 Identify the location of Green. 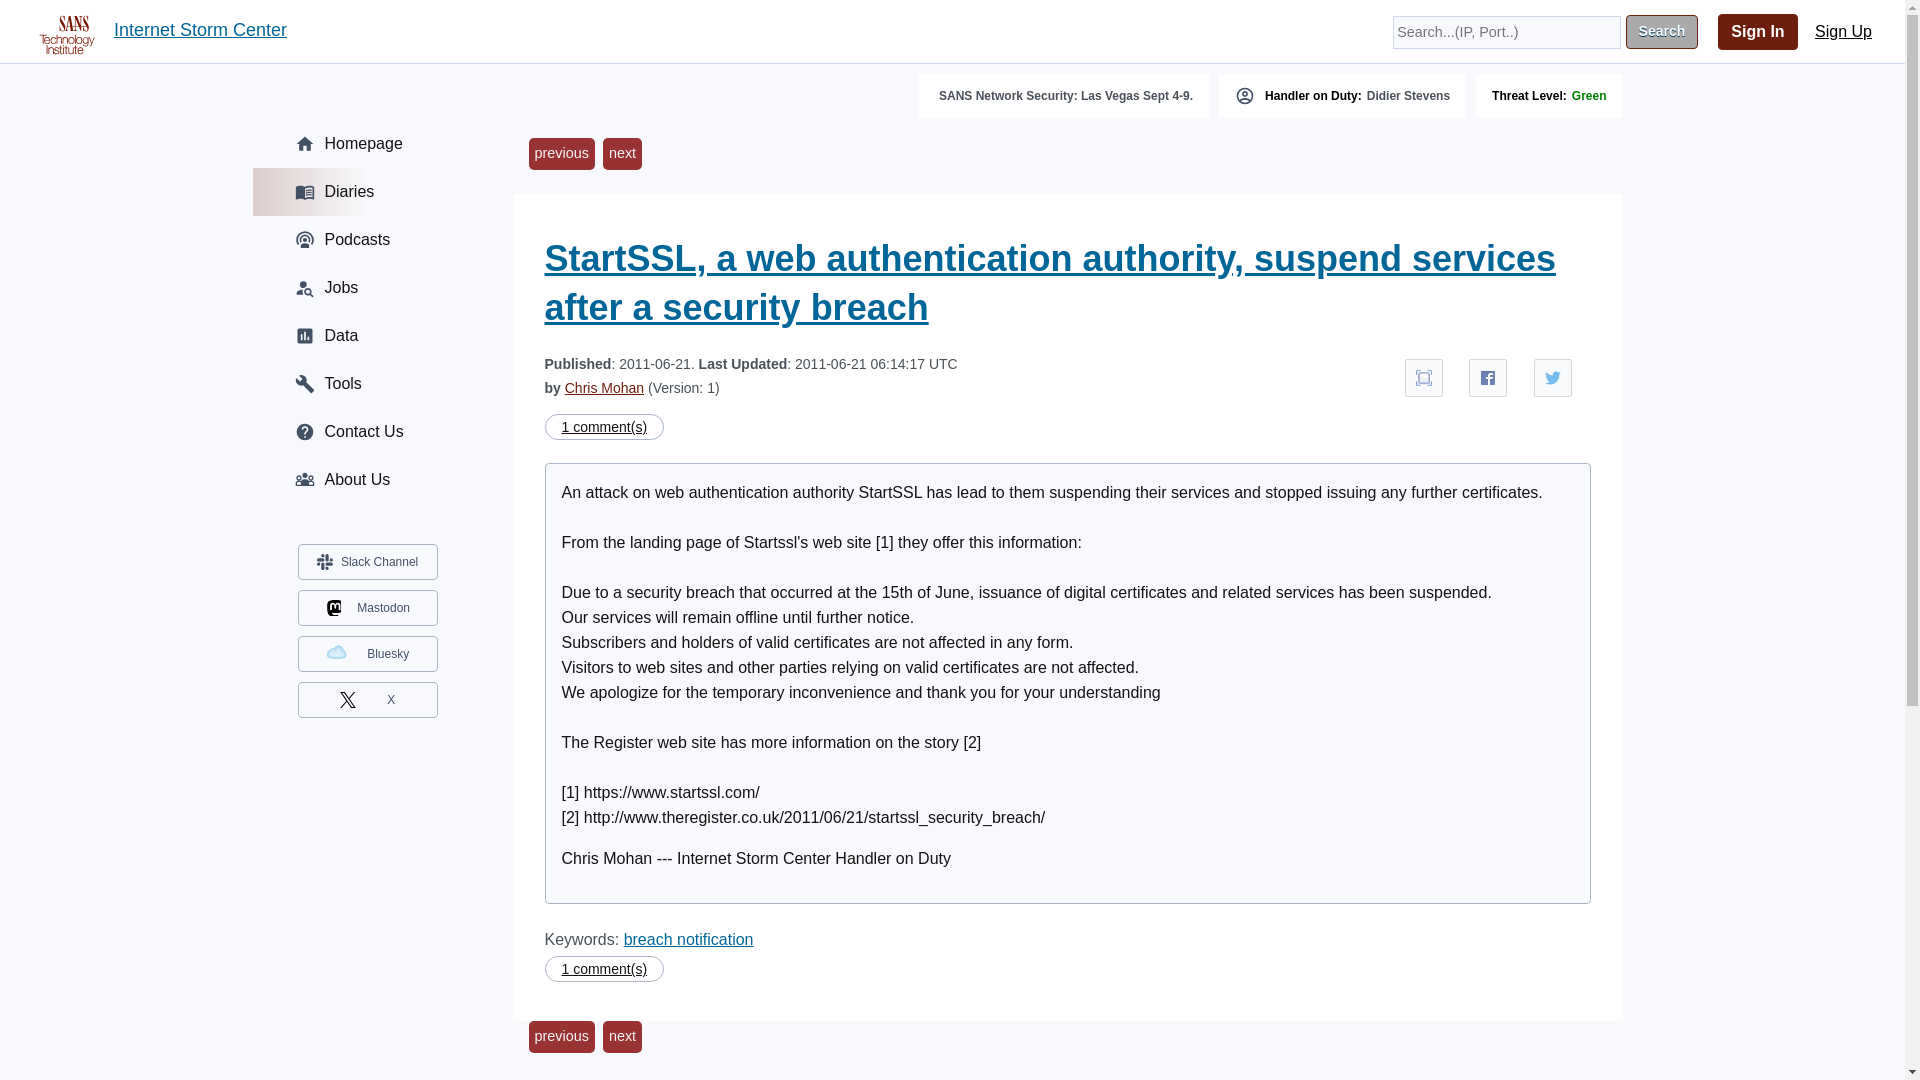
(1590, 95).